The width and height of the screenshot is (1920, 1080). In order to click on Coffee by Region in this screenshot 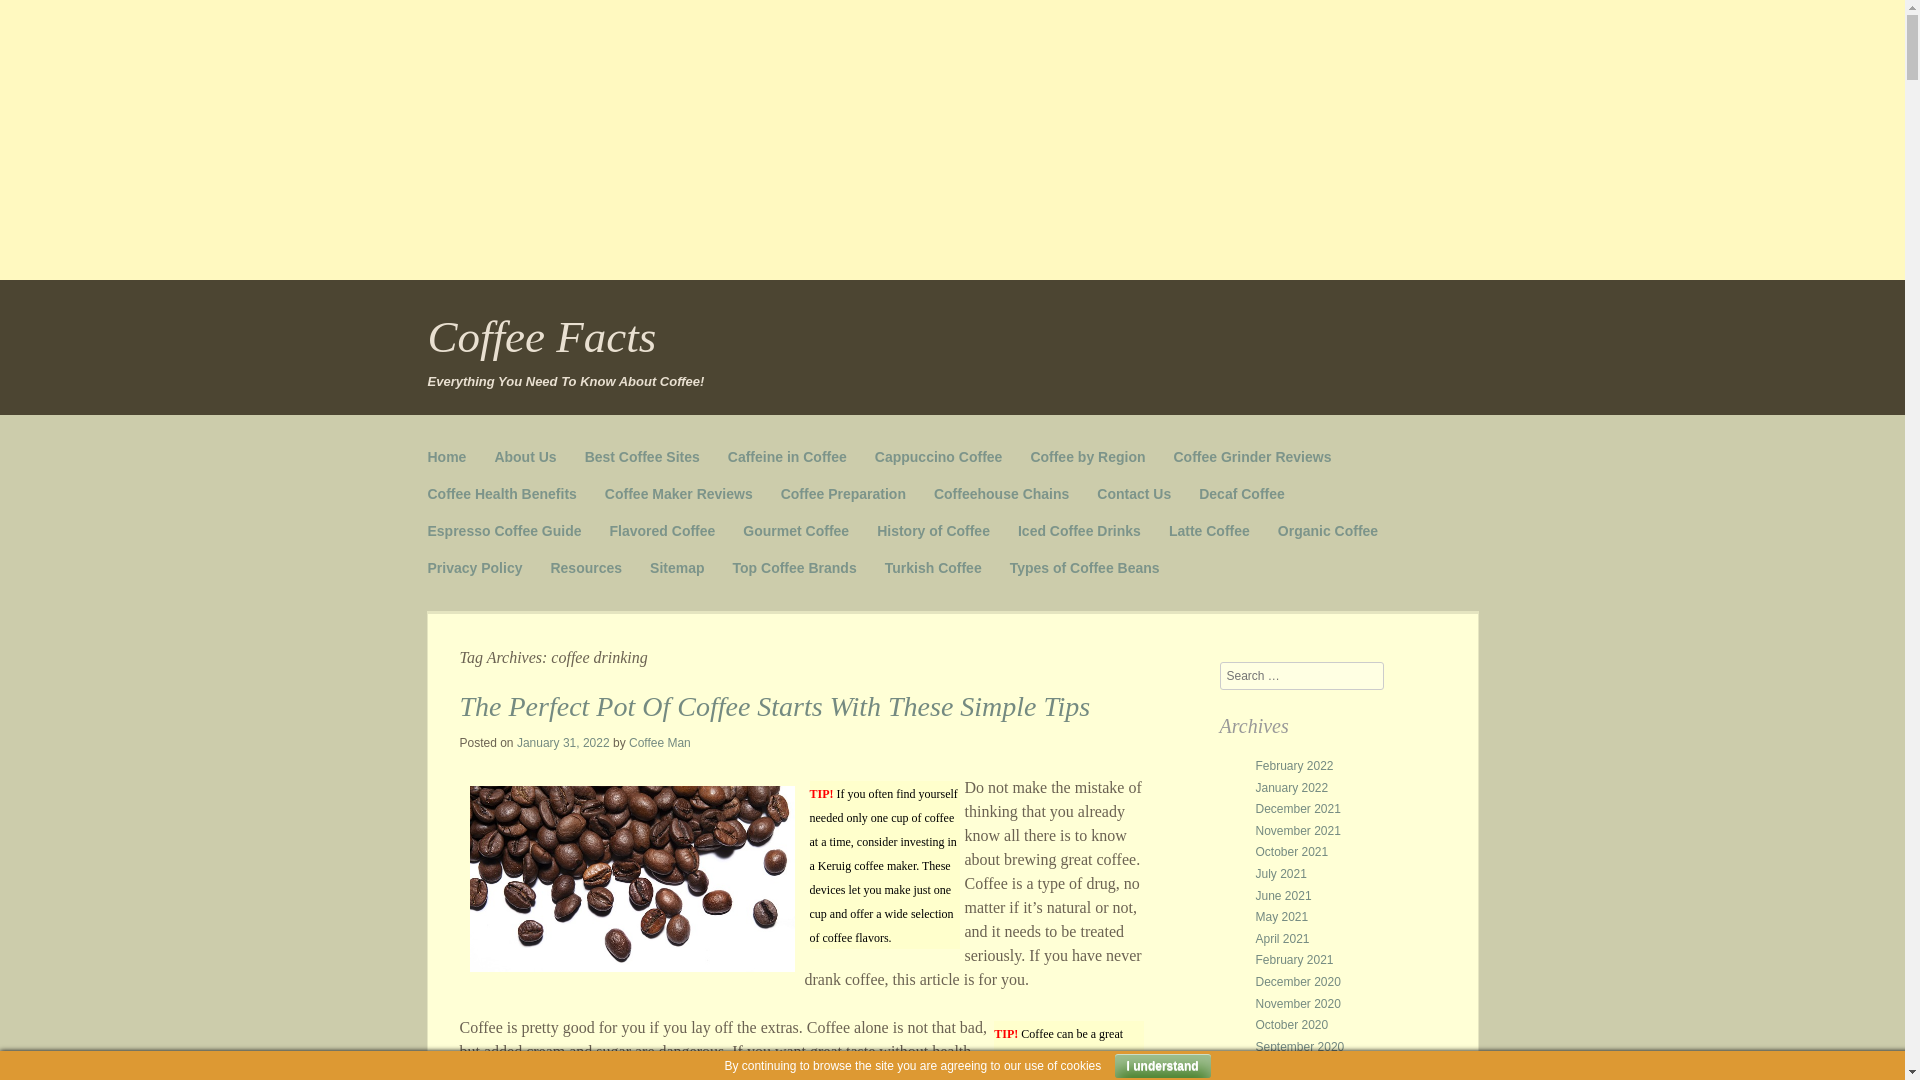, I will do `click(1086, 457)`.